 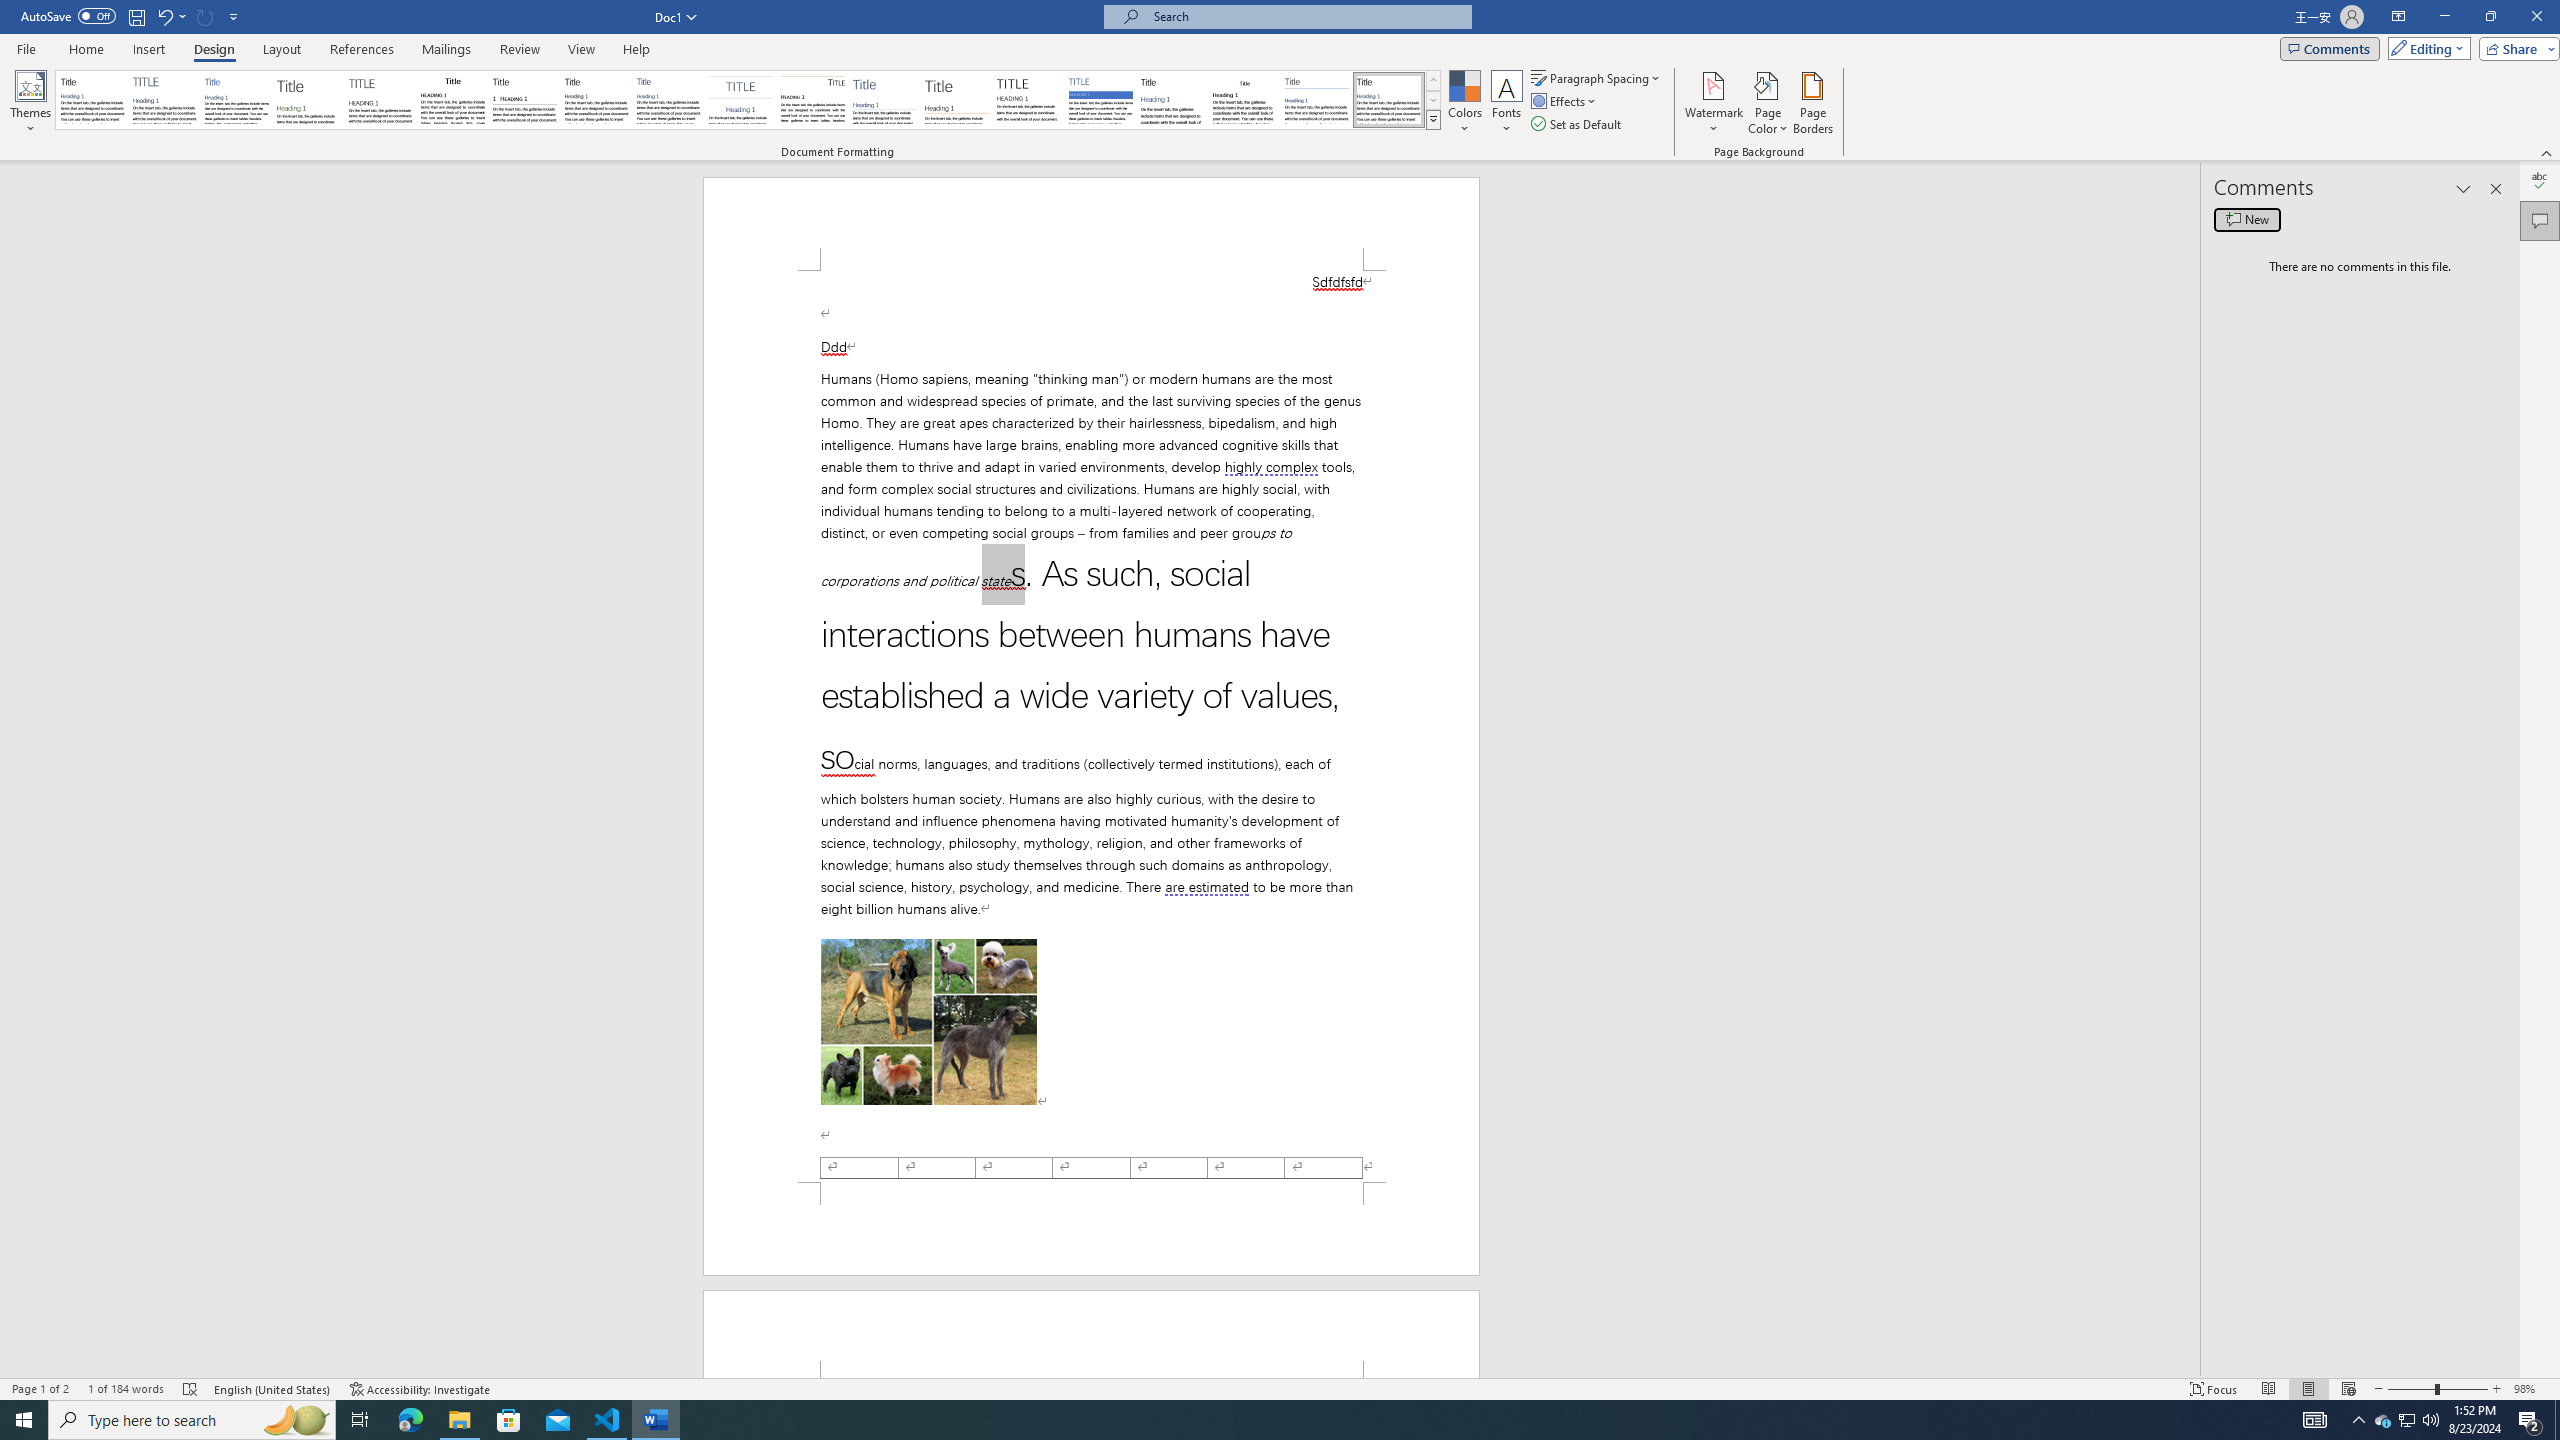 What do you see at coordinates (524, 100) in the screenshot?
I see `Black & White (Numbered)` at bounding box center [524, 100].